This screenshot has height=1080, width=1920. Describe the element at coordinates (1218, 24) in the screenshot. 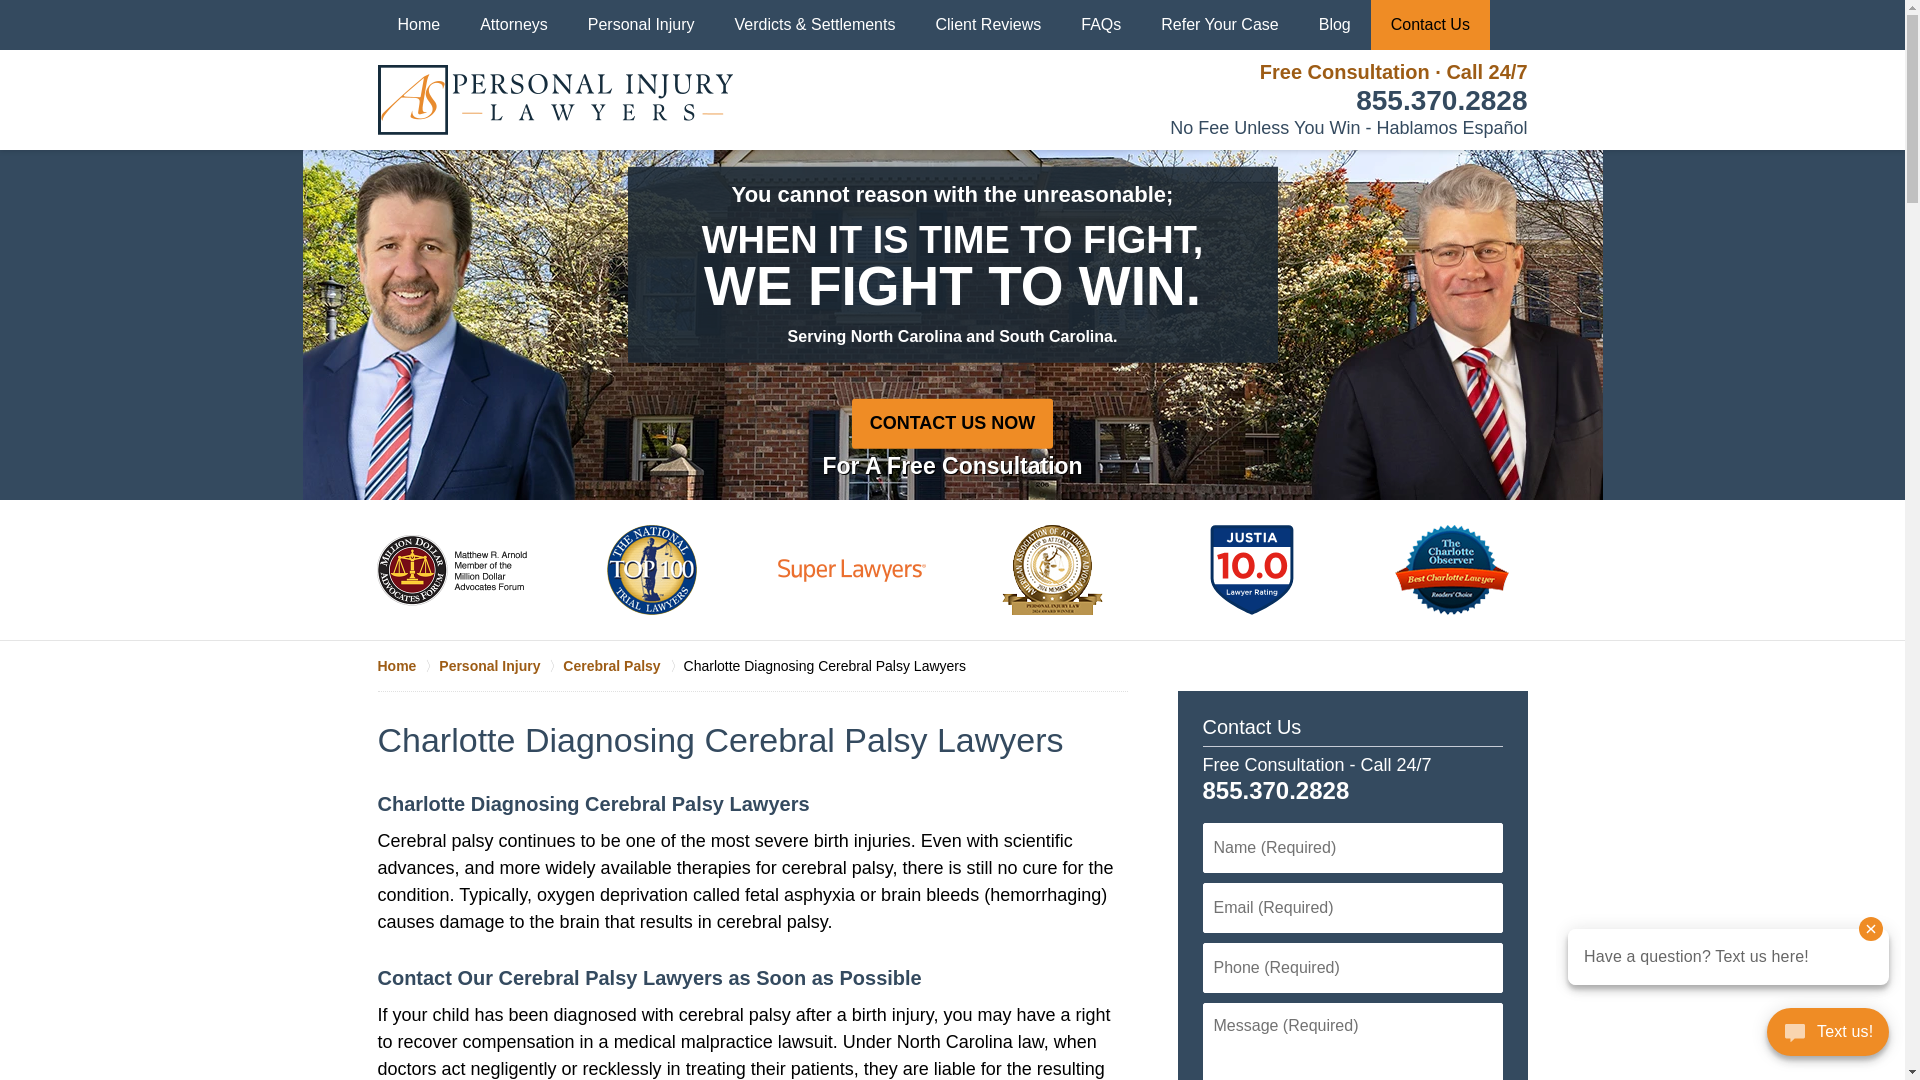

I see `Refer Your Case` at that location.